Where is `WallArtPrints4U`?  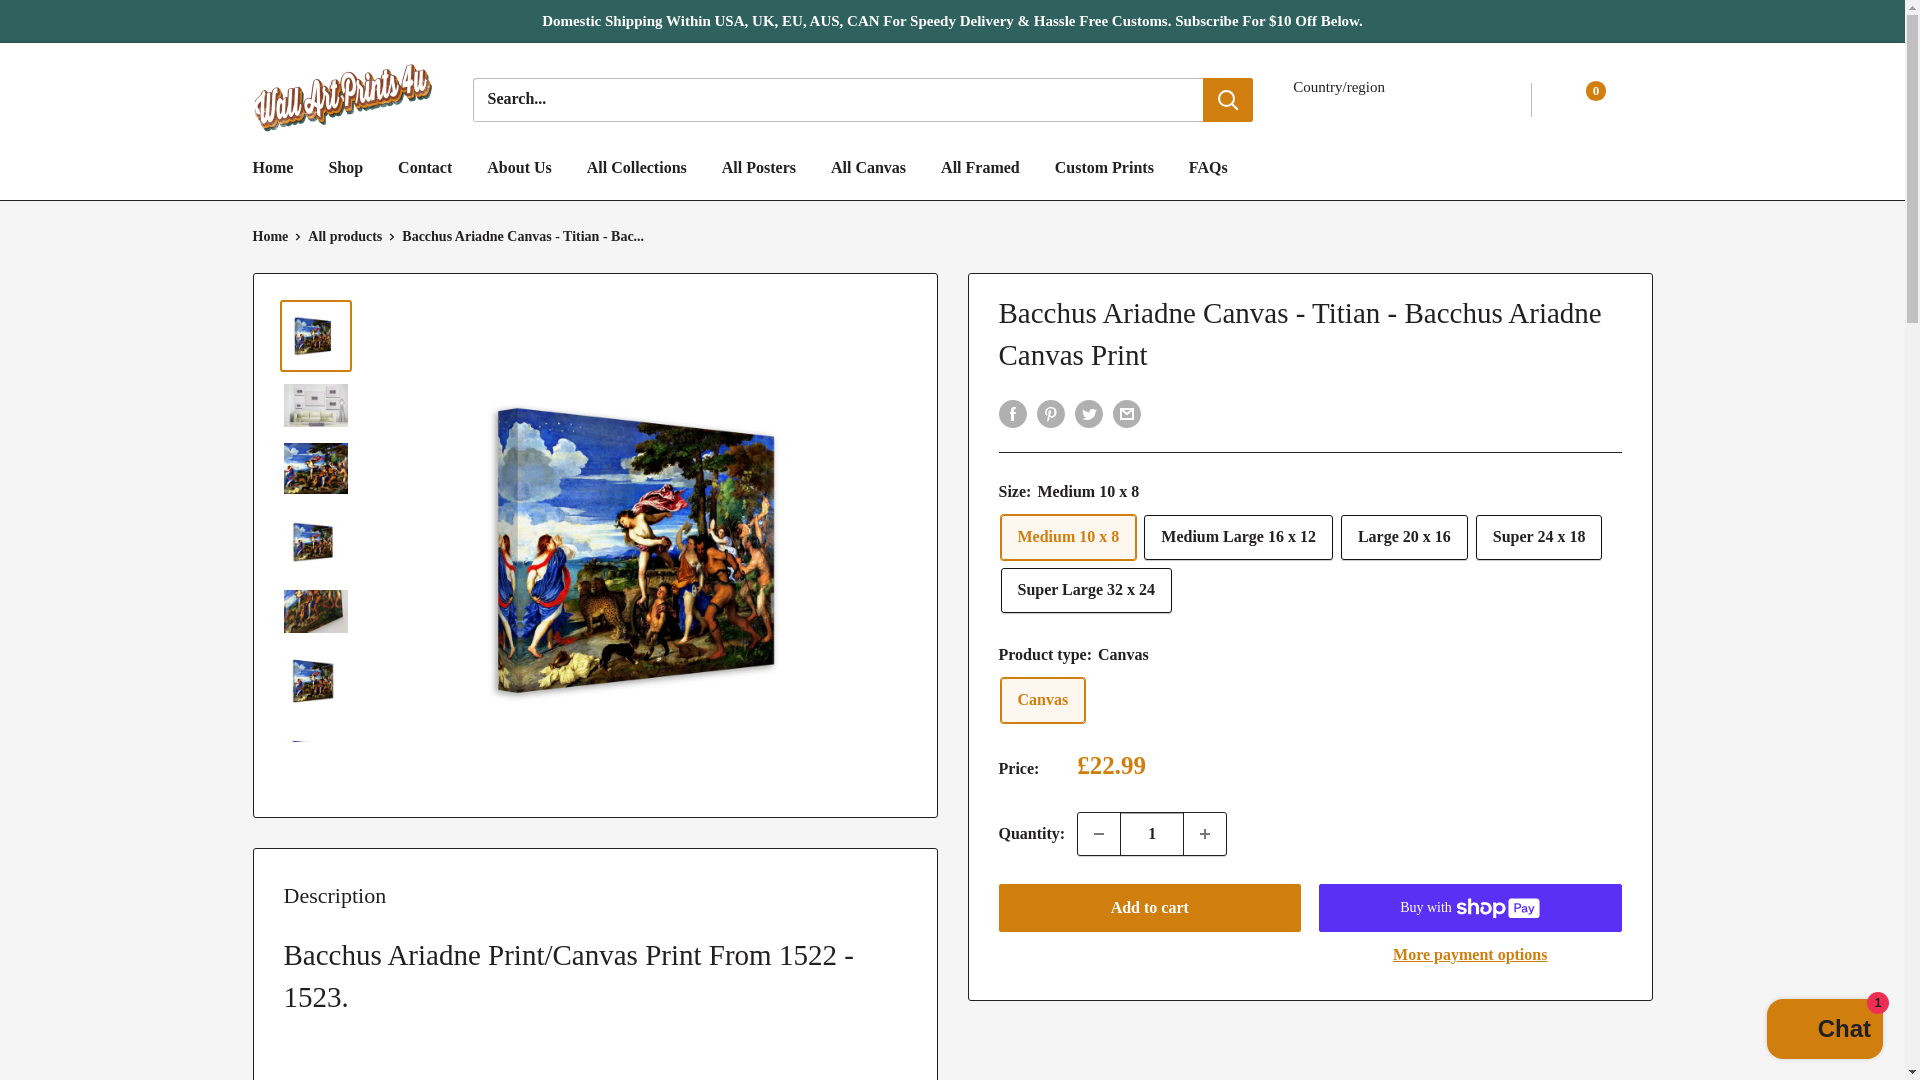
WallArtPrints4U is located at coordinates (342, 99).